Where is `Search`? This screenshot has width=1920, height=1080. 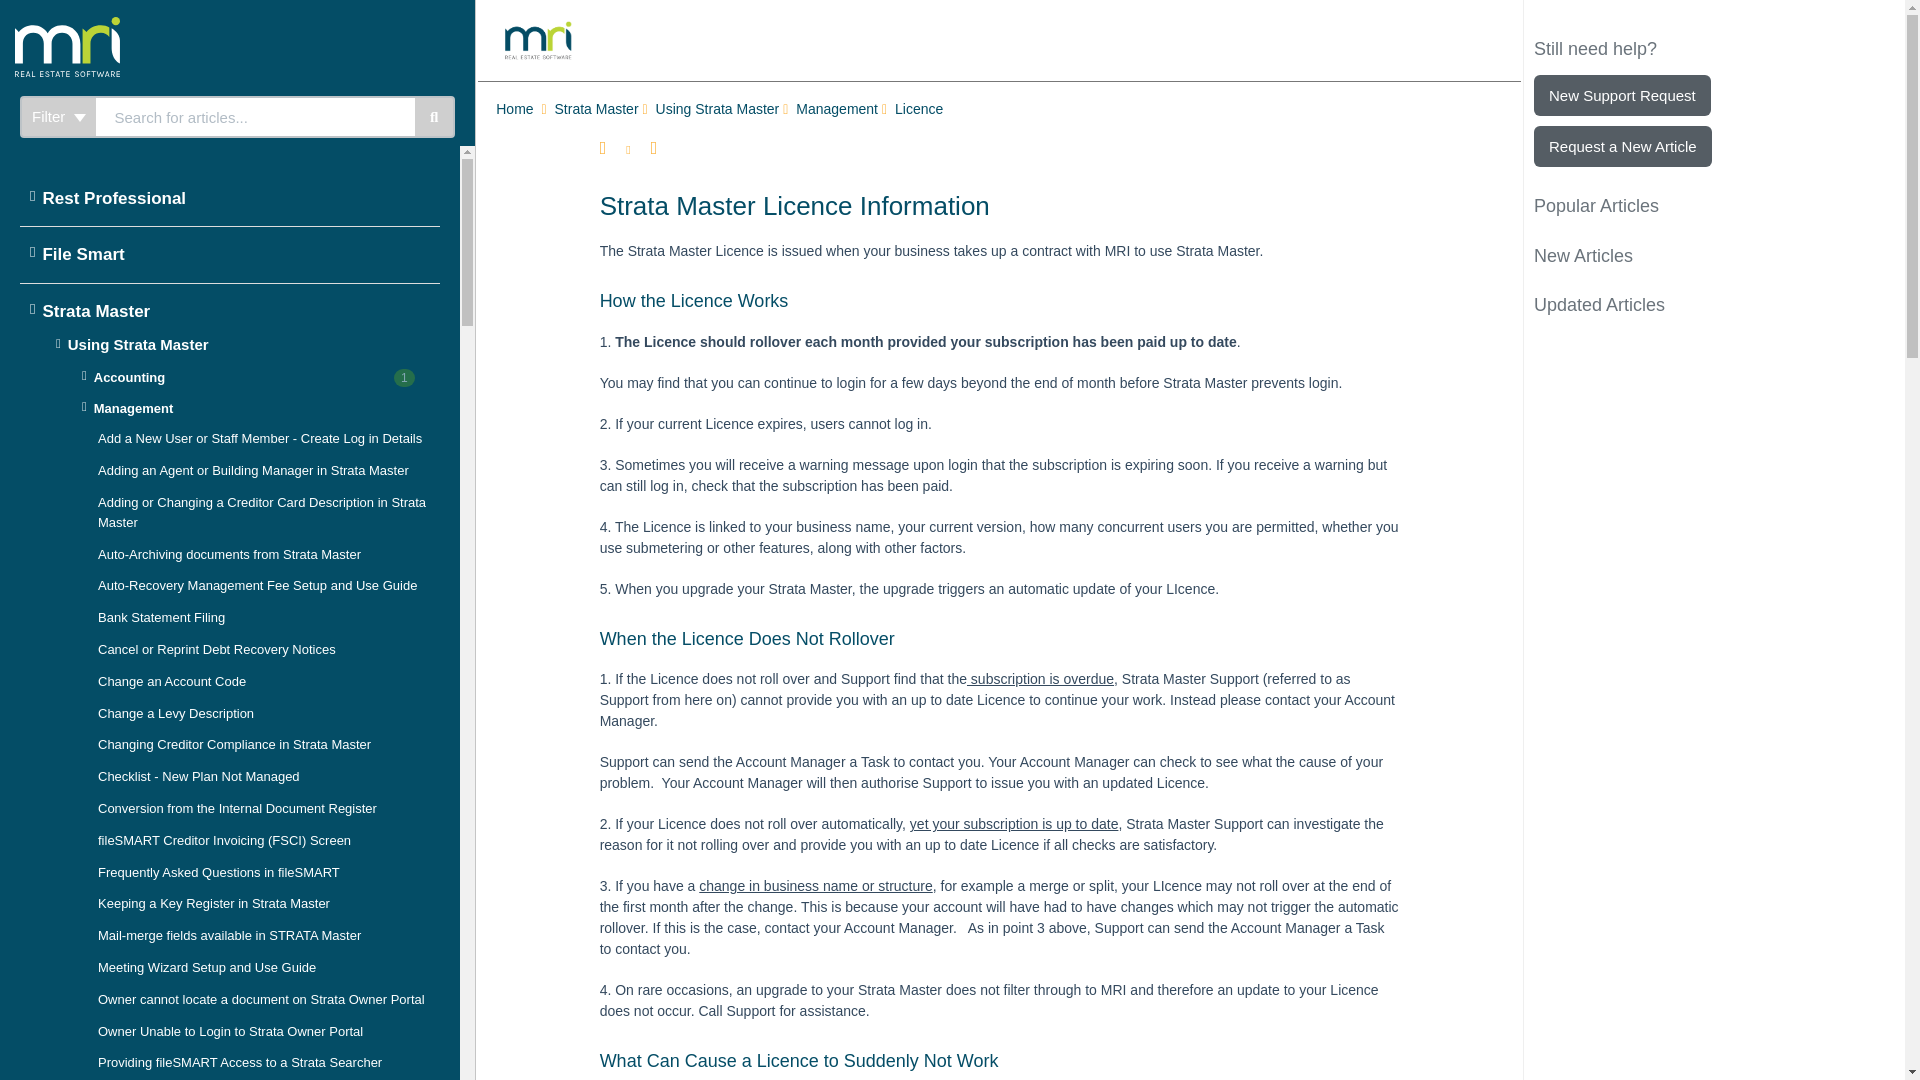 Search is located at coordinates (434, 117).